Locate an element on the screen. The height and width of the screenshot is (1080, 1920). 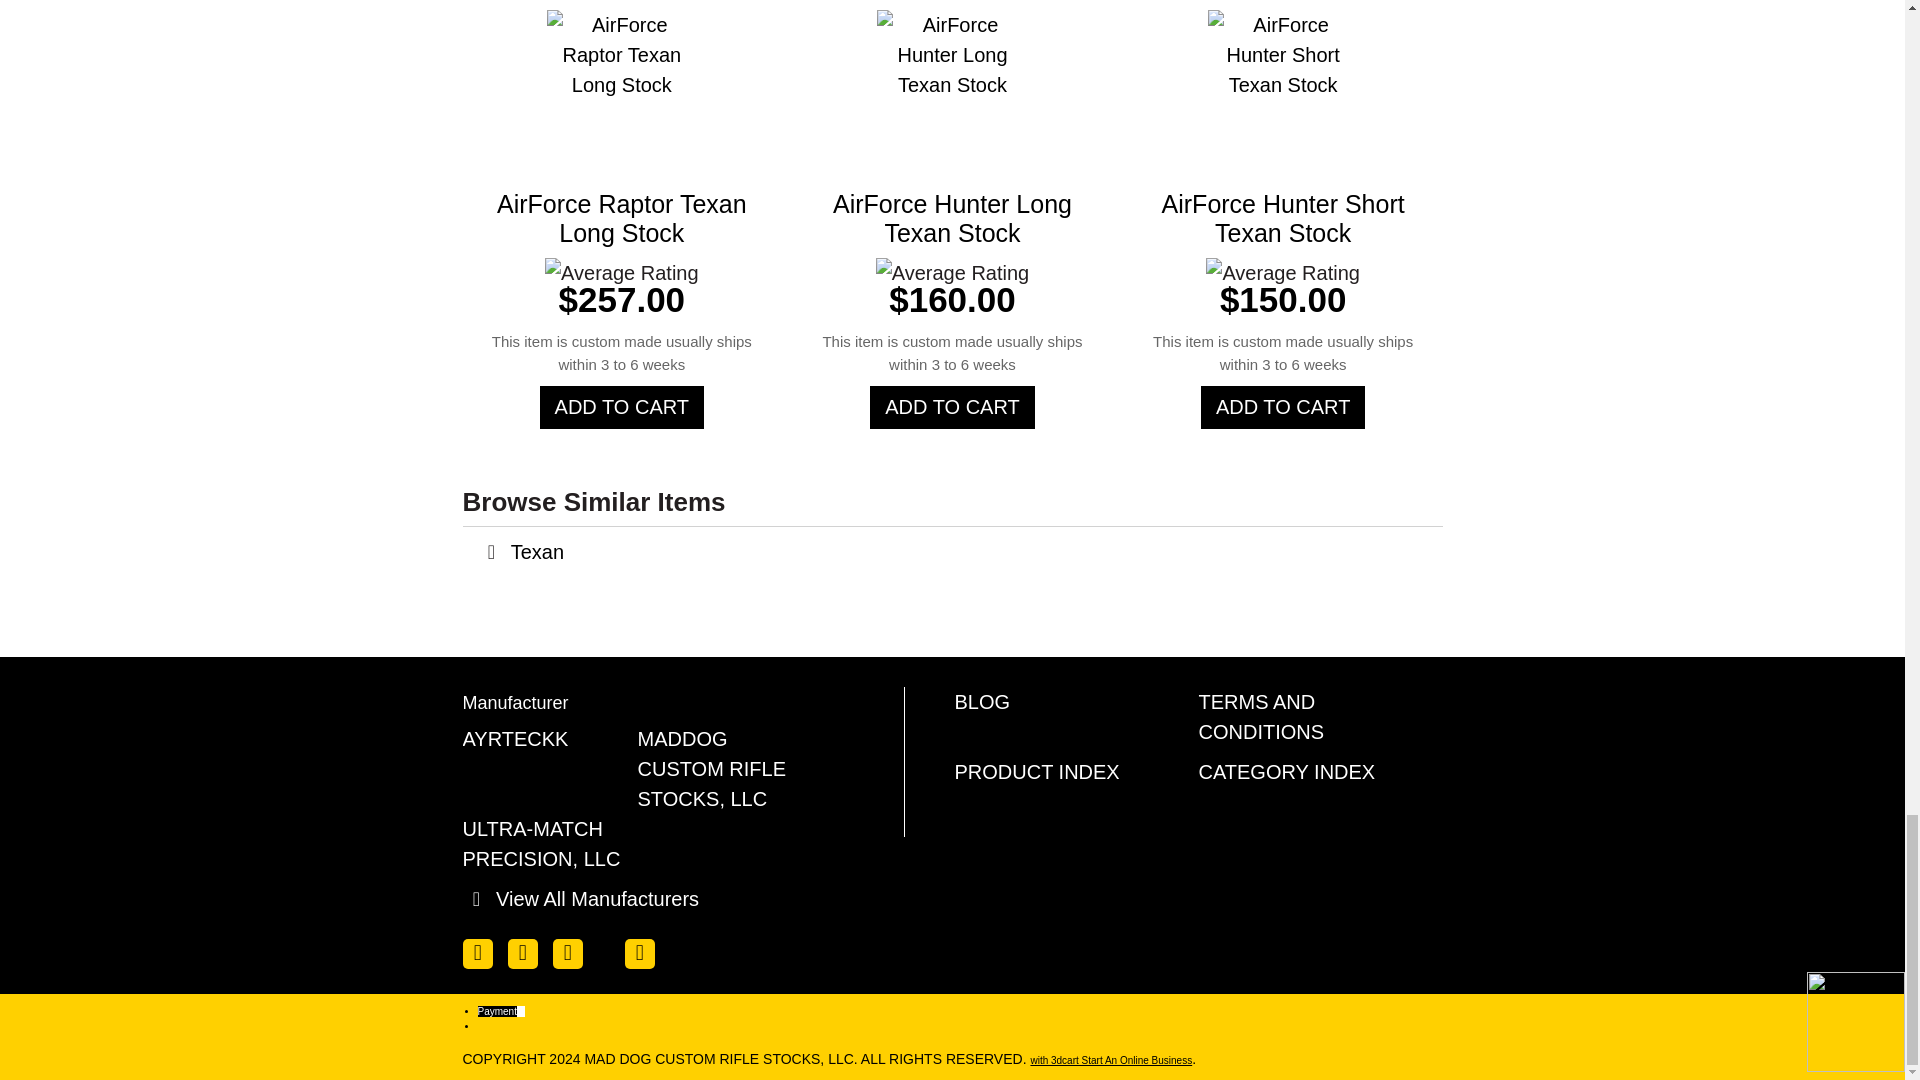
Add To Cart is located at coordinates (622, 406).